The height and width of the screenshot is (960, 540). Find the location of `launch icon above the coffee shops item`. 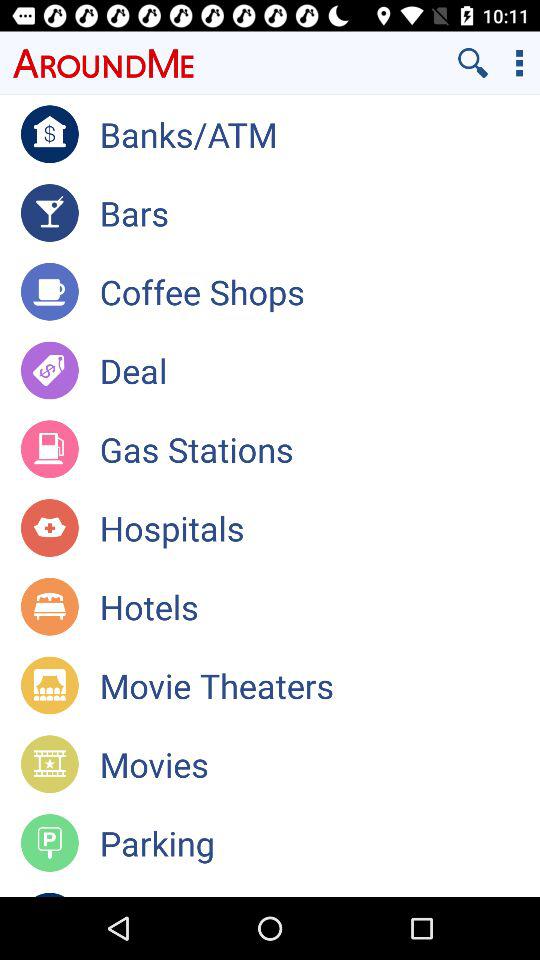

launch icon above the coffee shops item is located at coordinates (320, 212).